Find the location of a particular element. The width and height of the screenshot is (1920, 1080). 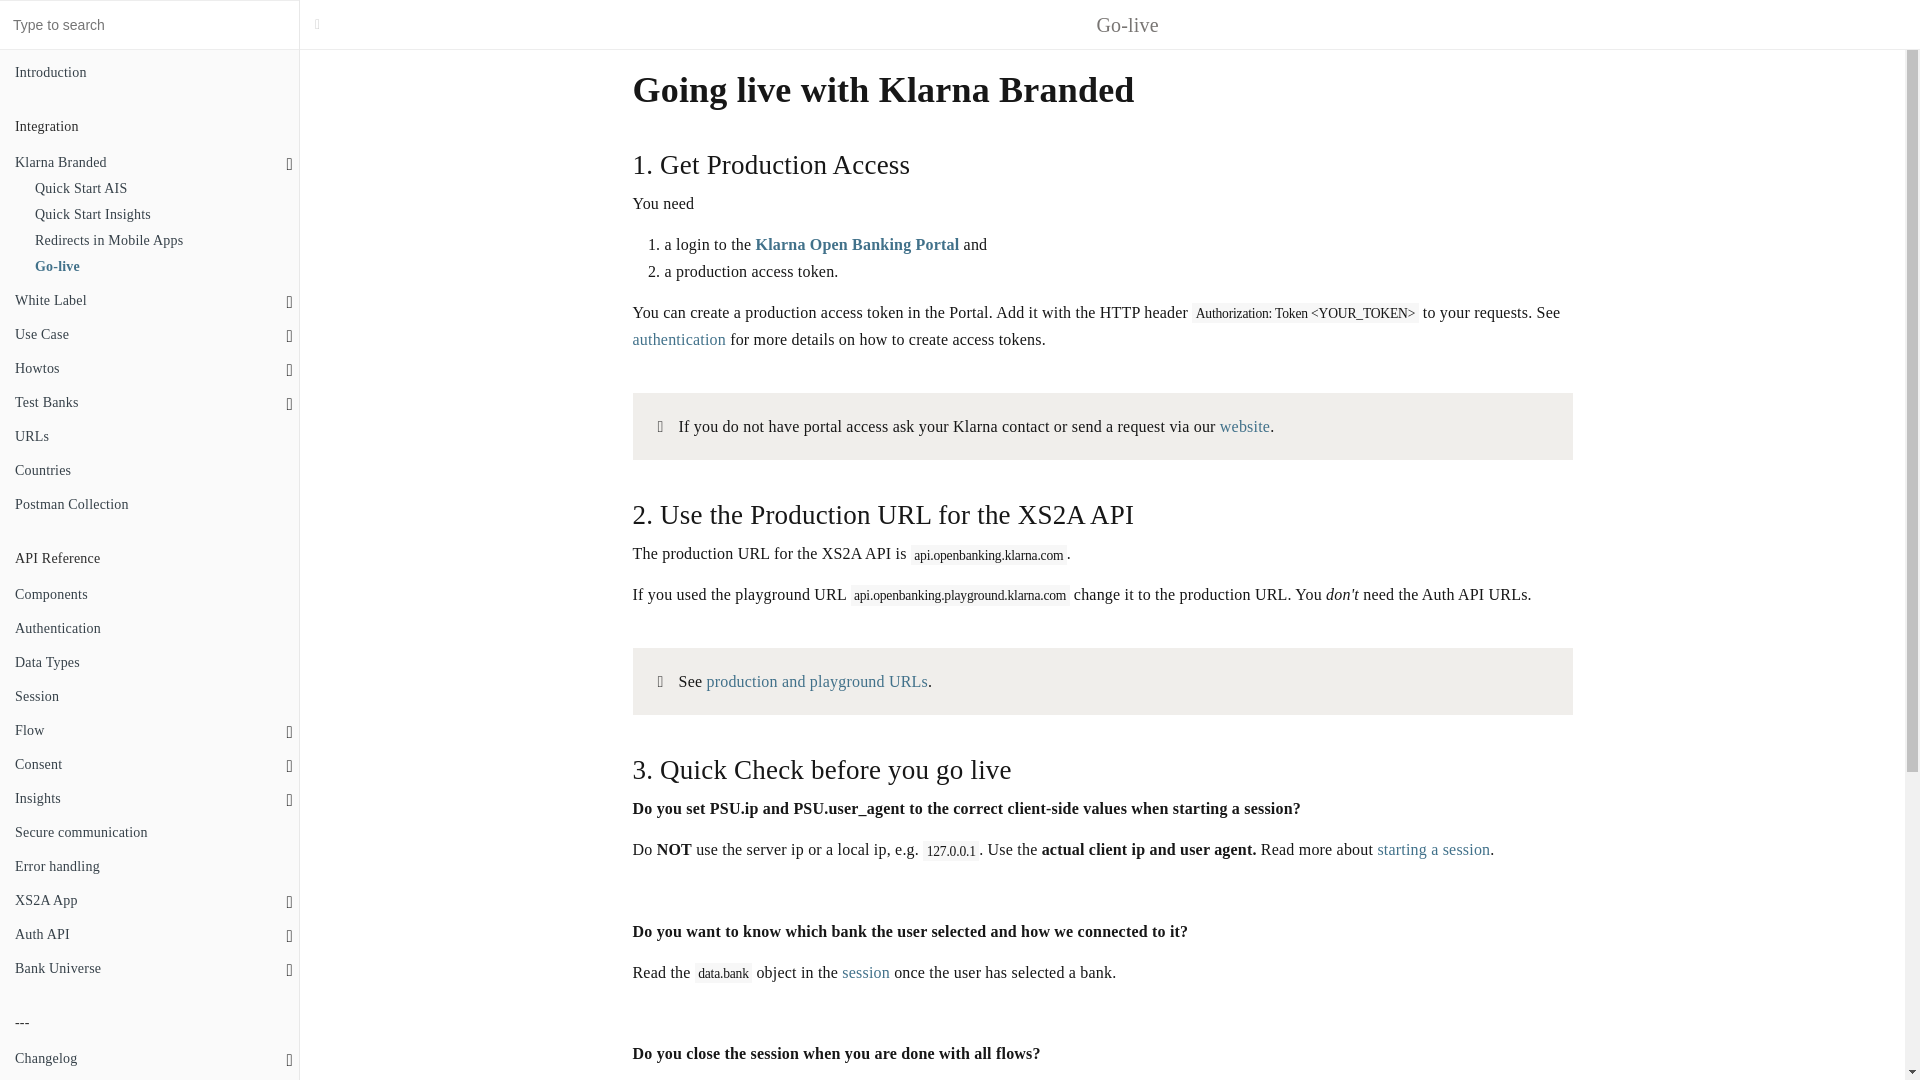

Authentication is located at coordinates (150, 628).